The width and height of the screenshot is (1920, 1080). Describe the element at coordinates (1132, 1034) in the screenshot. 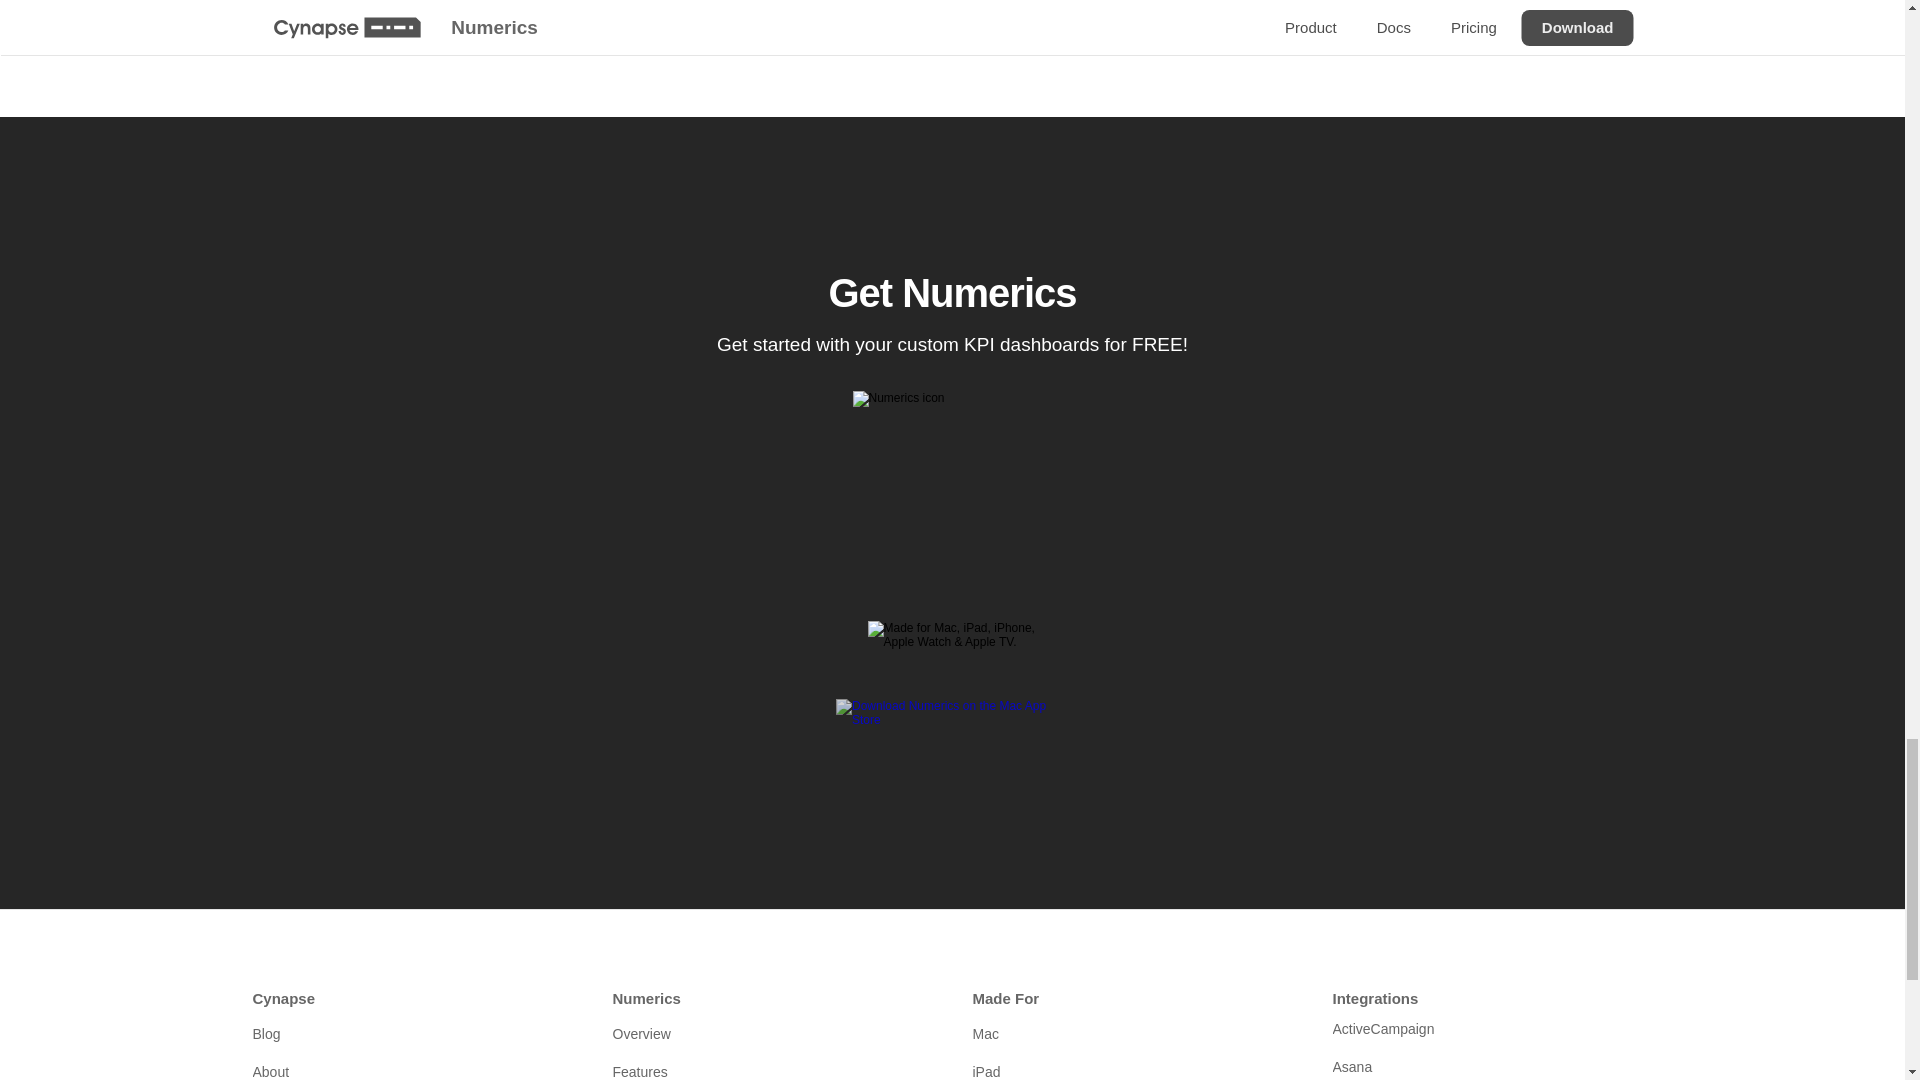

I see `Mac` at that location.